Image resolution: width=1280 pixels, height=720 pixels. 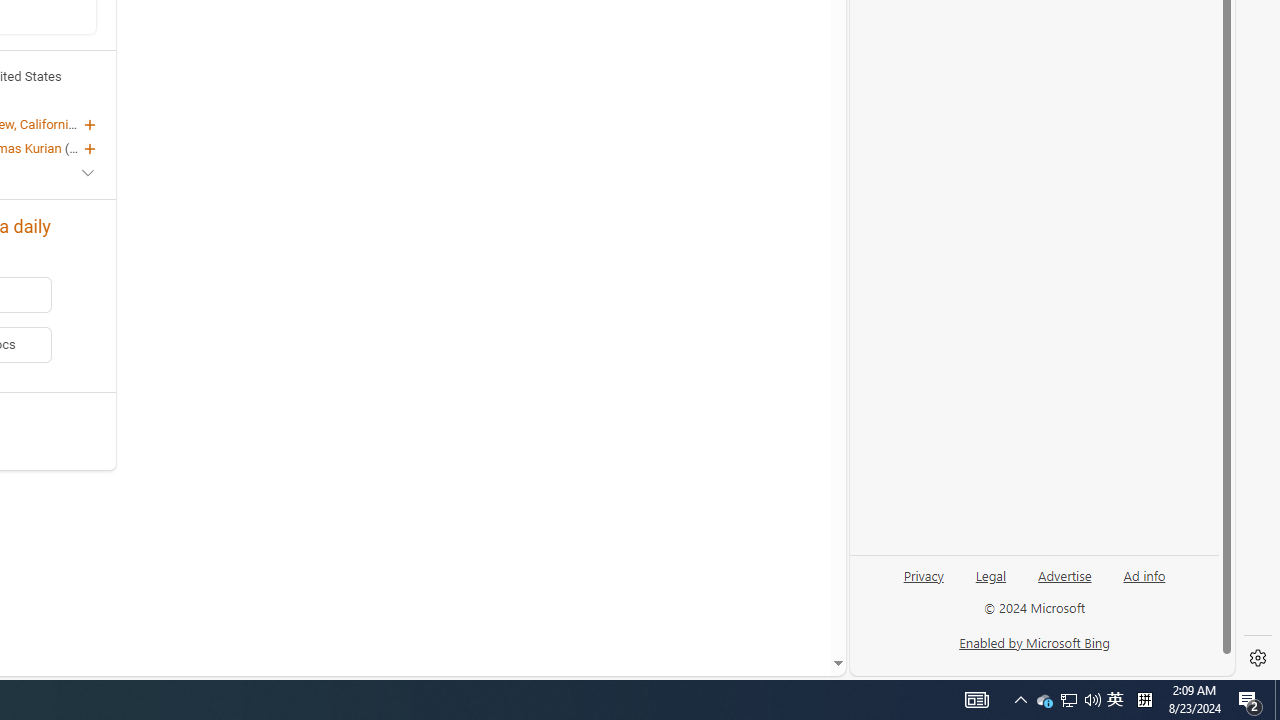 What do you see at coordinates (1064, 583) in the screenshot?
I see `Advertise` at bounding box center [1064, 583].